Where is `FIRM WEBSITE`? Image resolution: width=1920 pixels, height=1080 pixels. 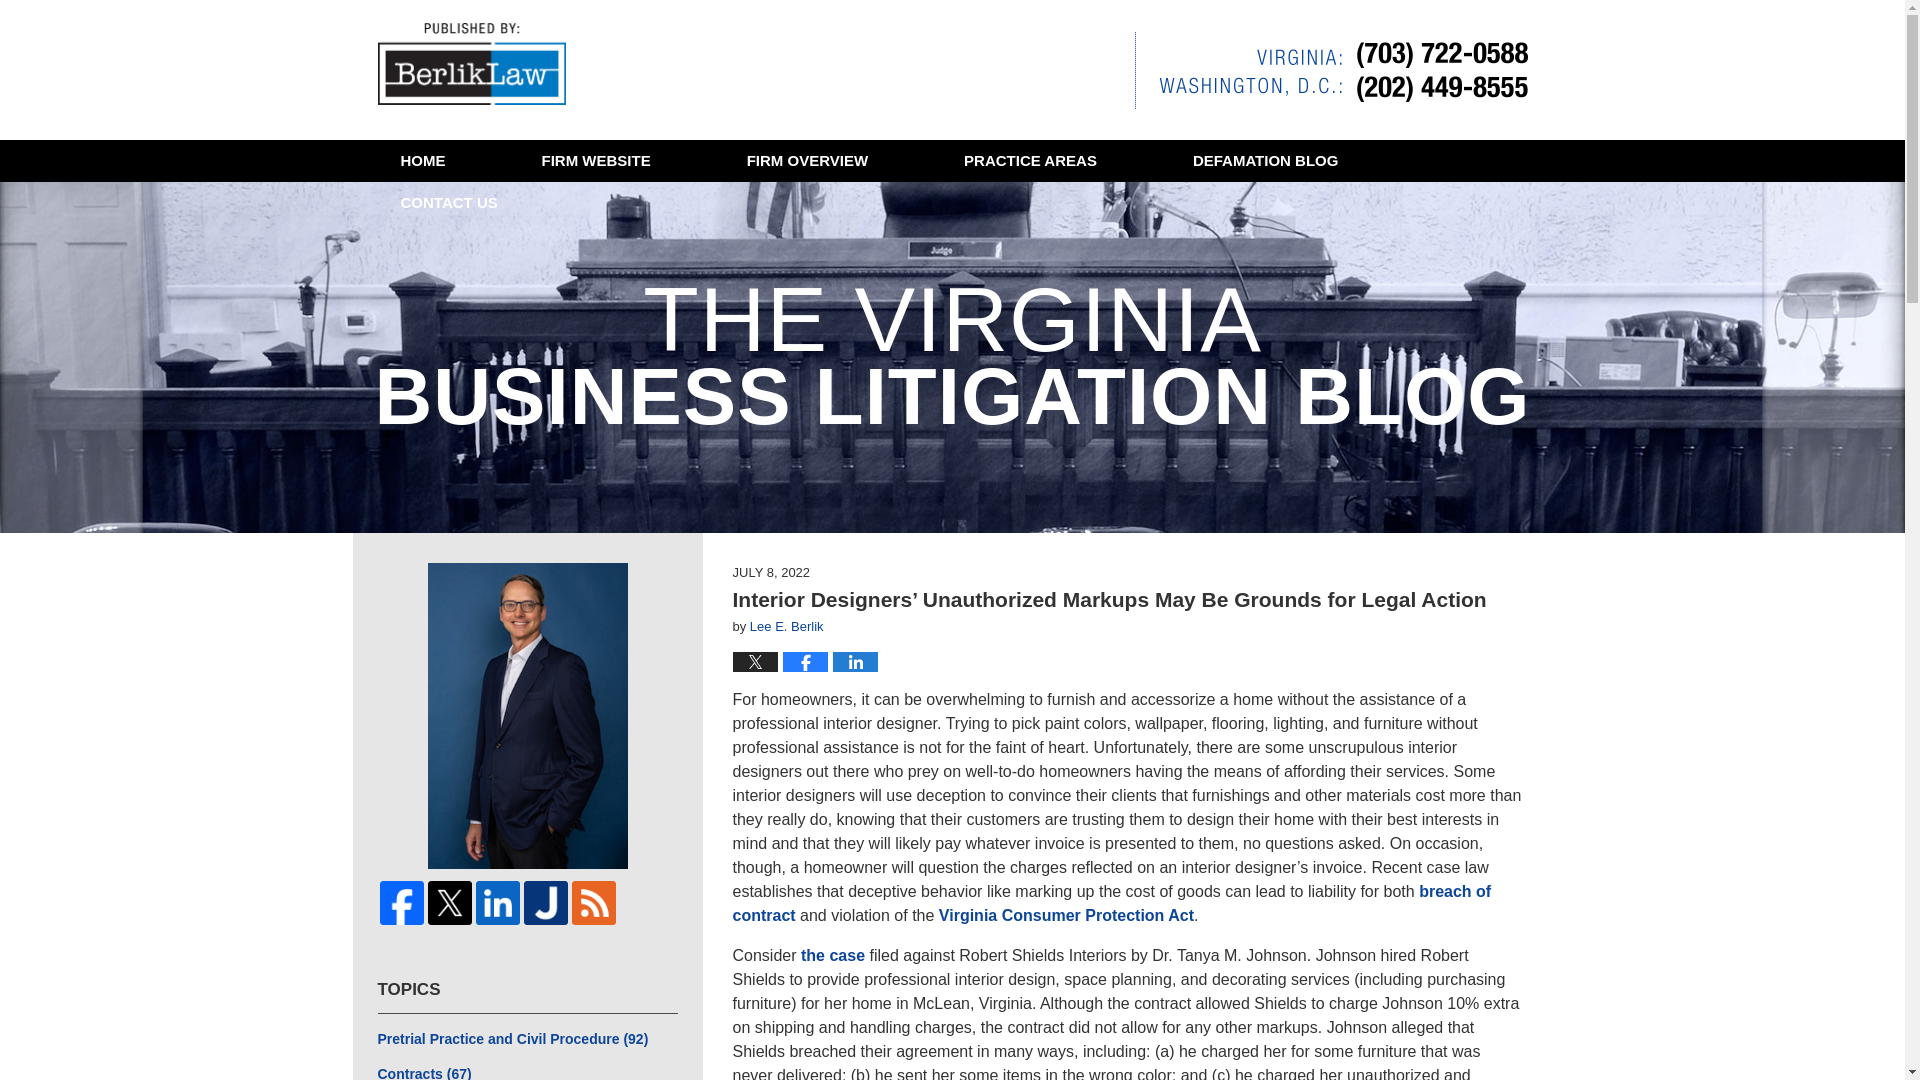 FIRM WEBSITE is located at coordinates (596, 161).